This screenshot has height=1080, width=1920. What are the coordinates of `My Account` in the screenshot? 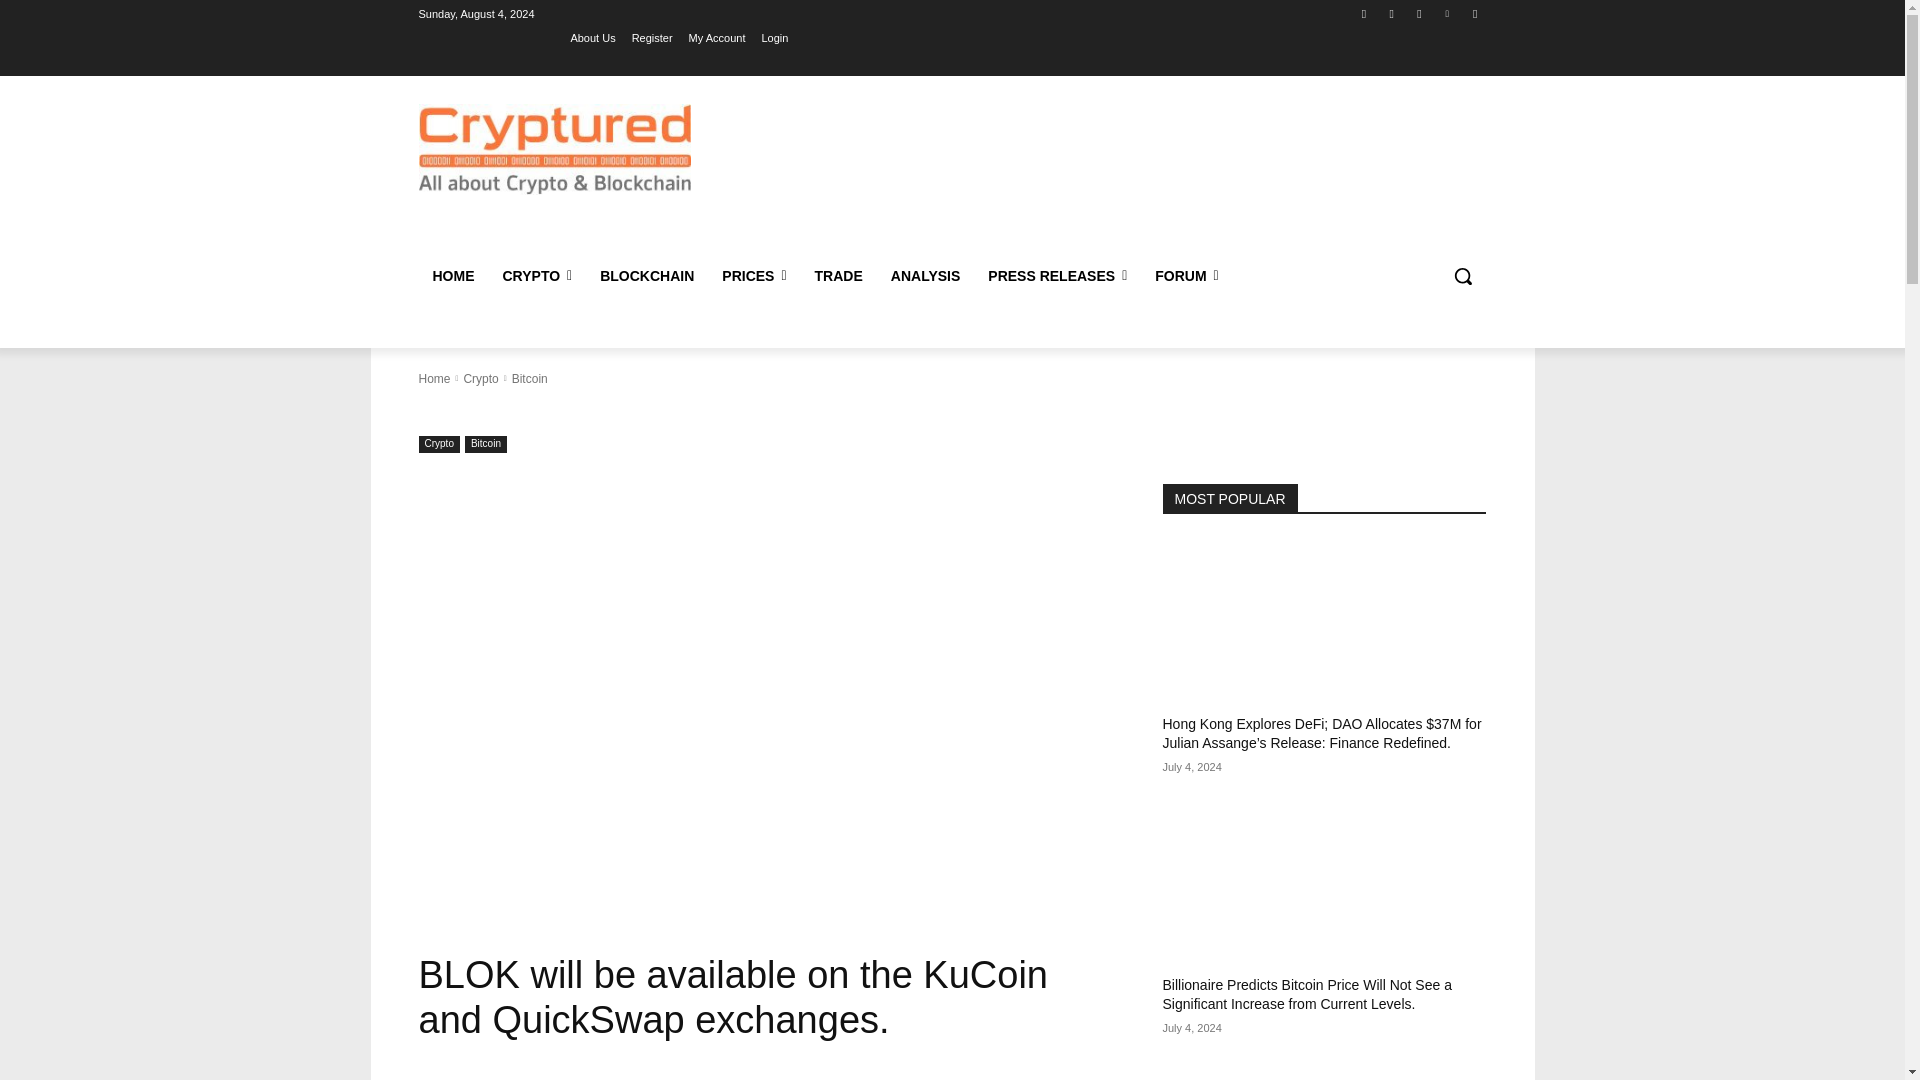 It's located at (718, 37).